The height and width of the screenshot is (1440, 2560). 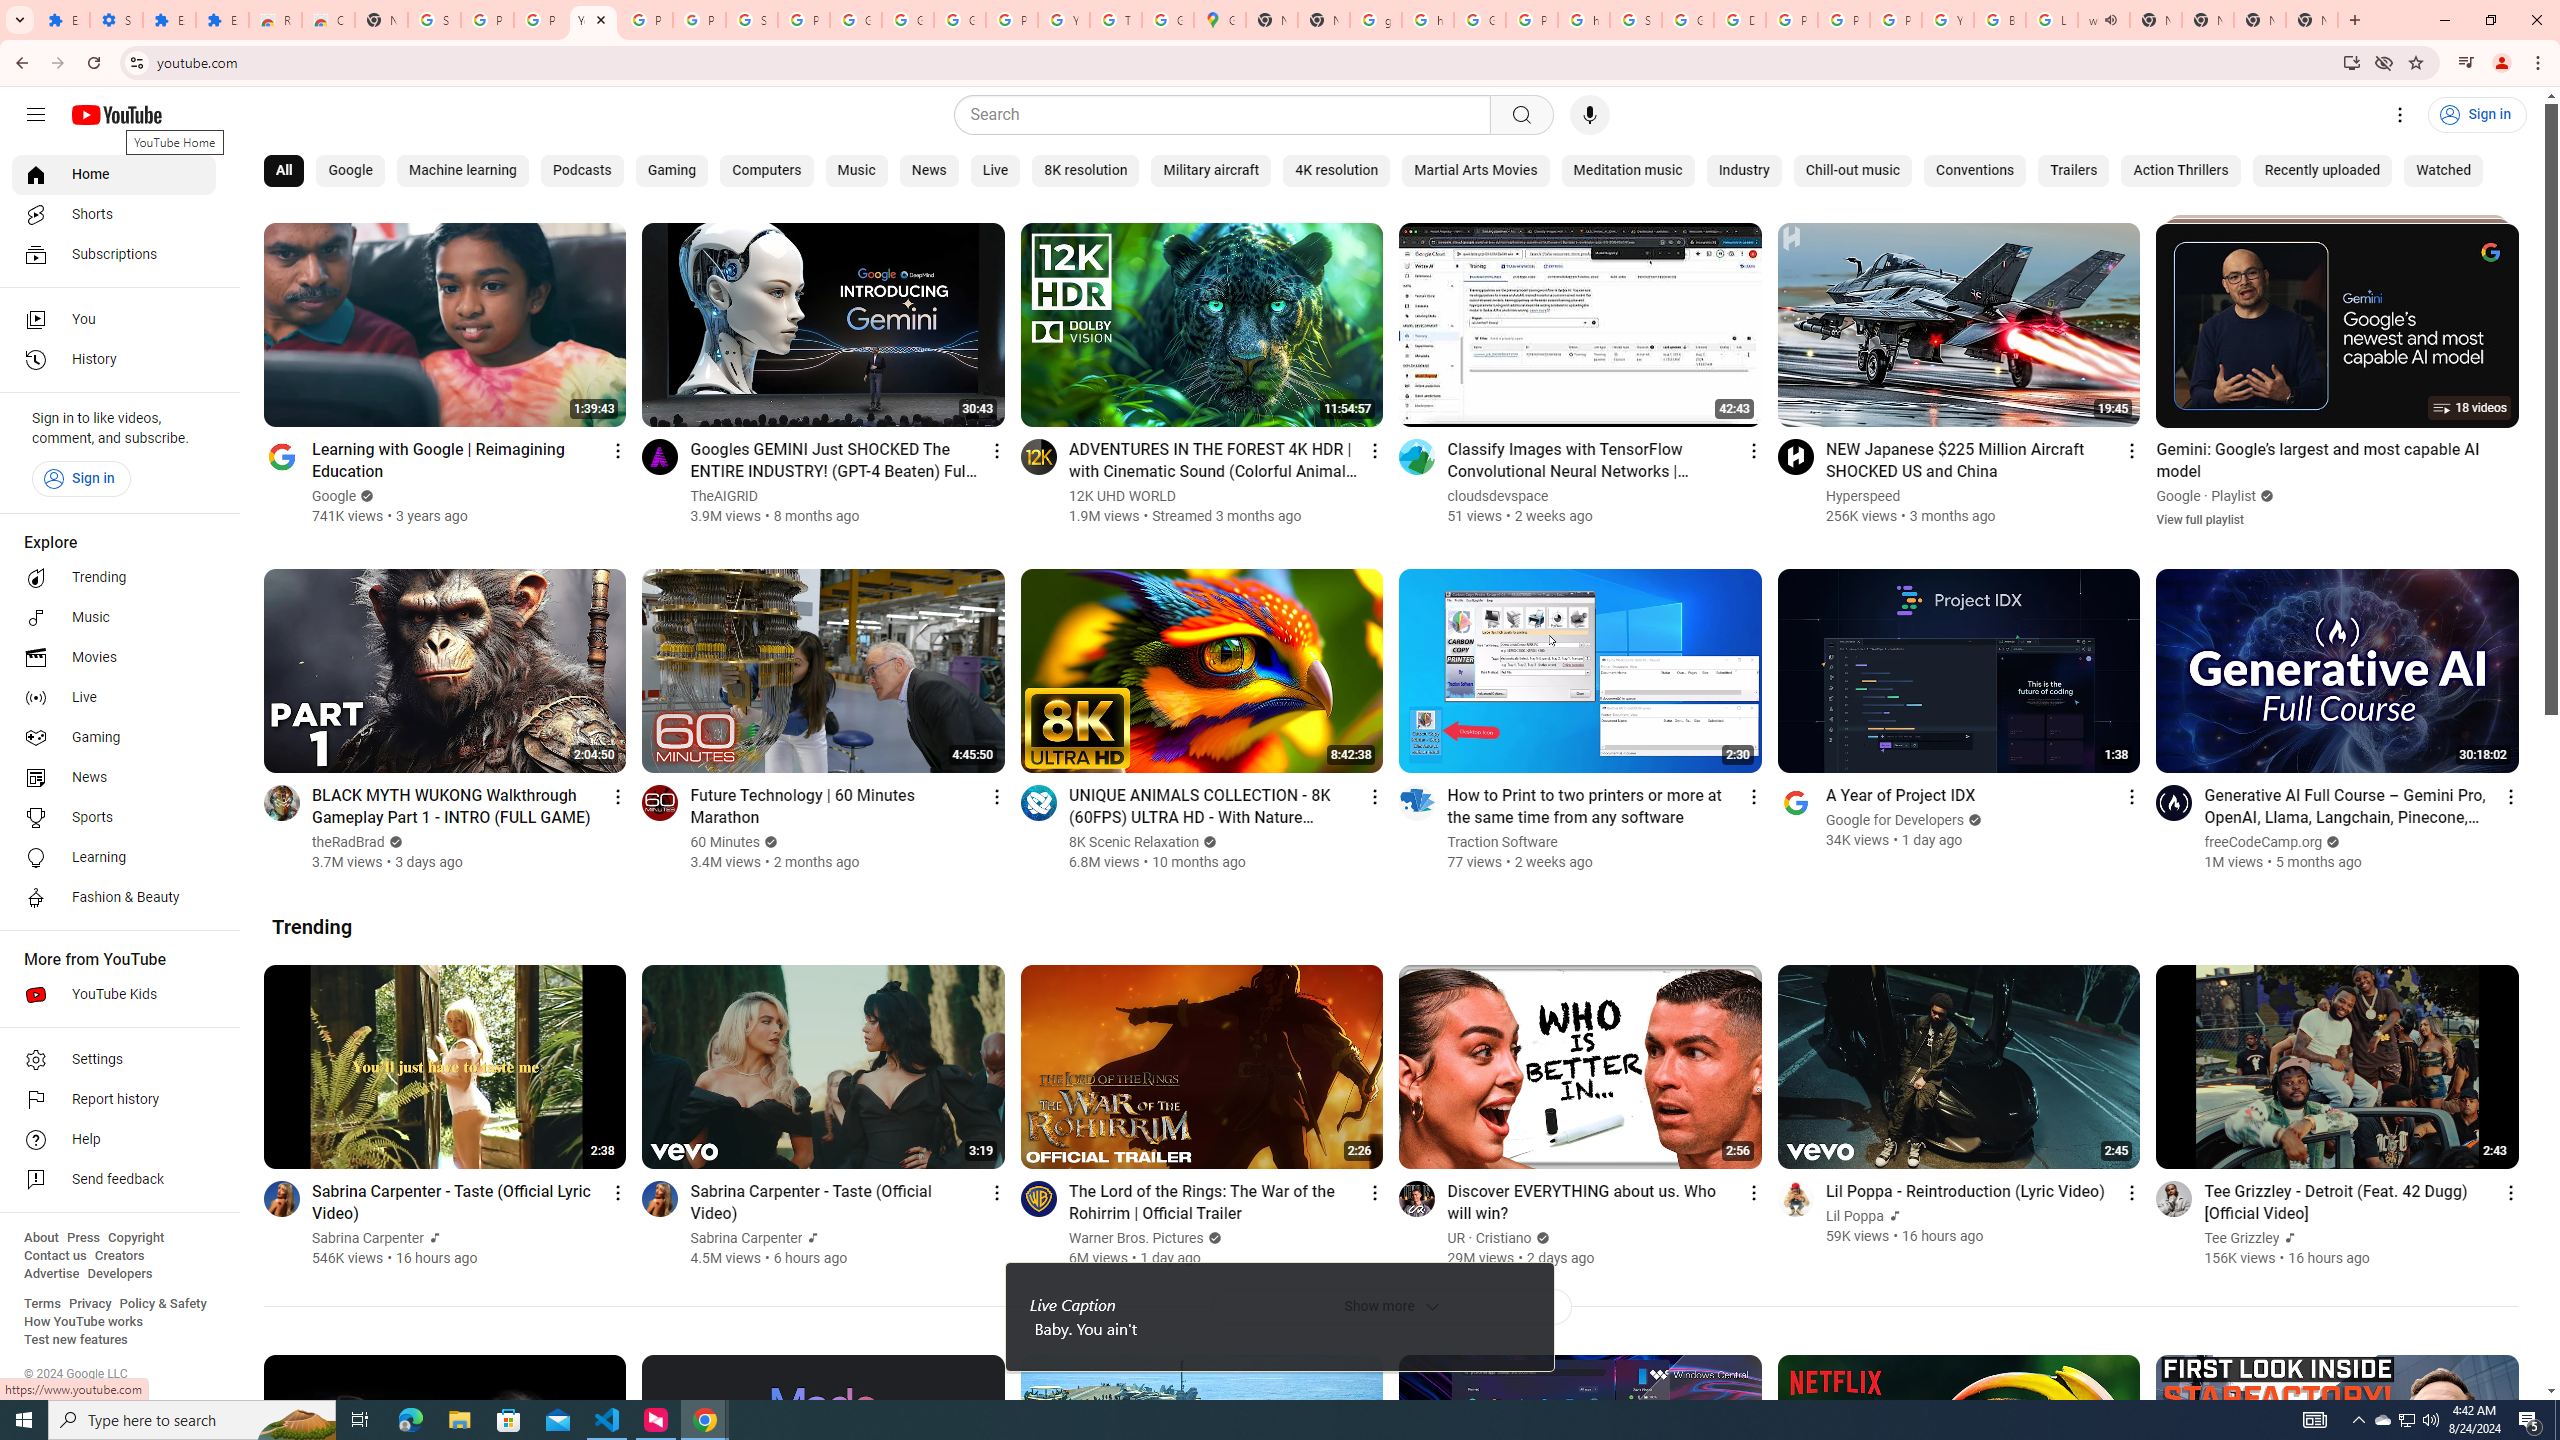 I want to click on Movies, so click(x=114, y=658).